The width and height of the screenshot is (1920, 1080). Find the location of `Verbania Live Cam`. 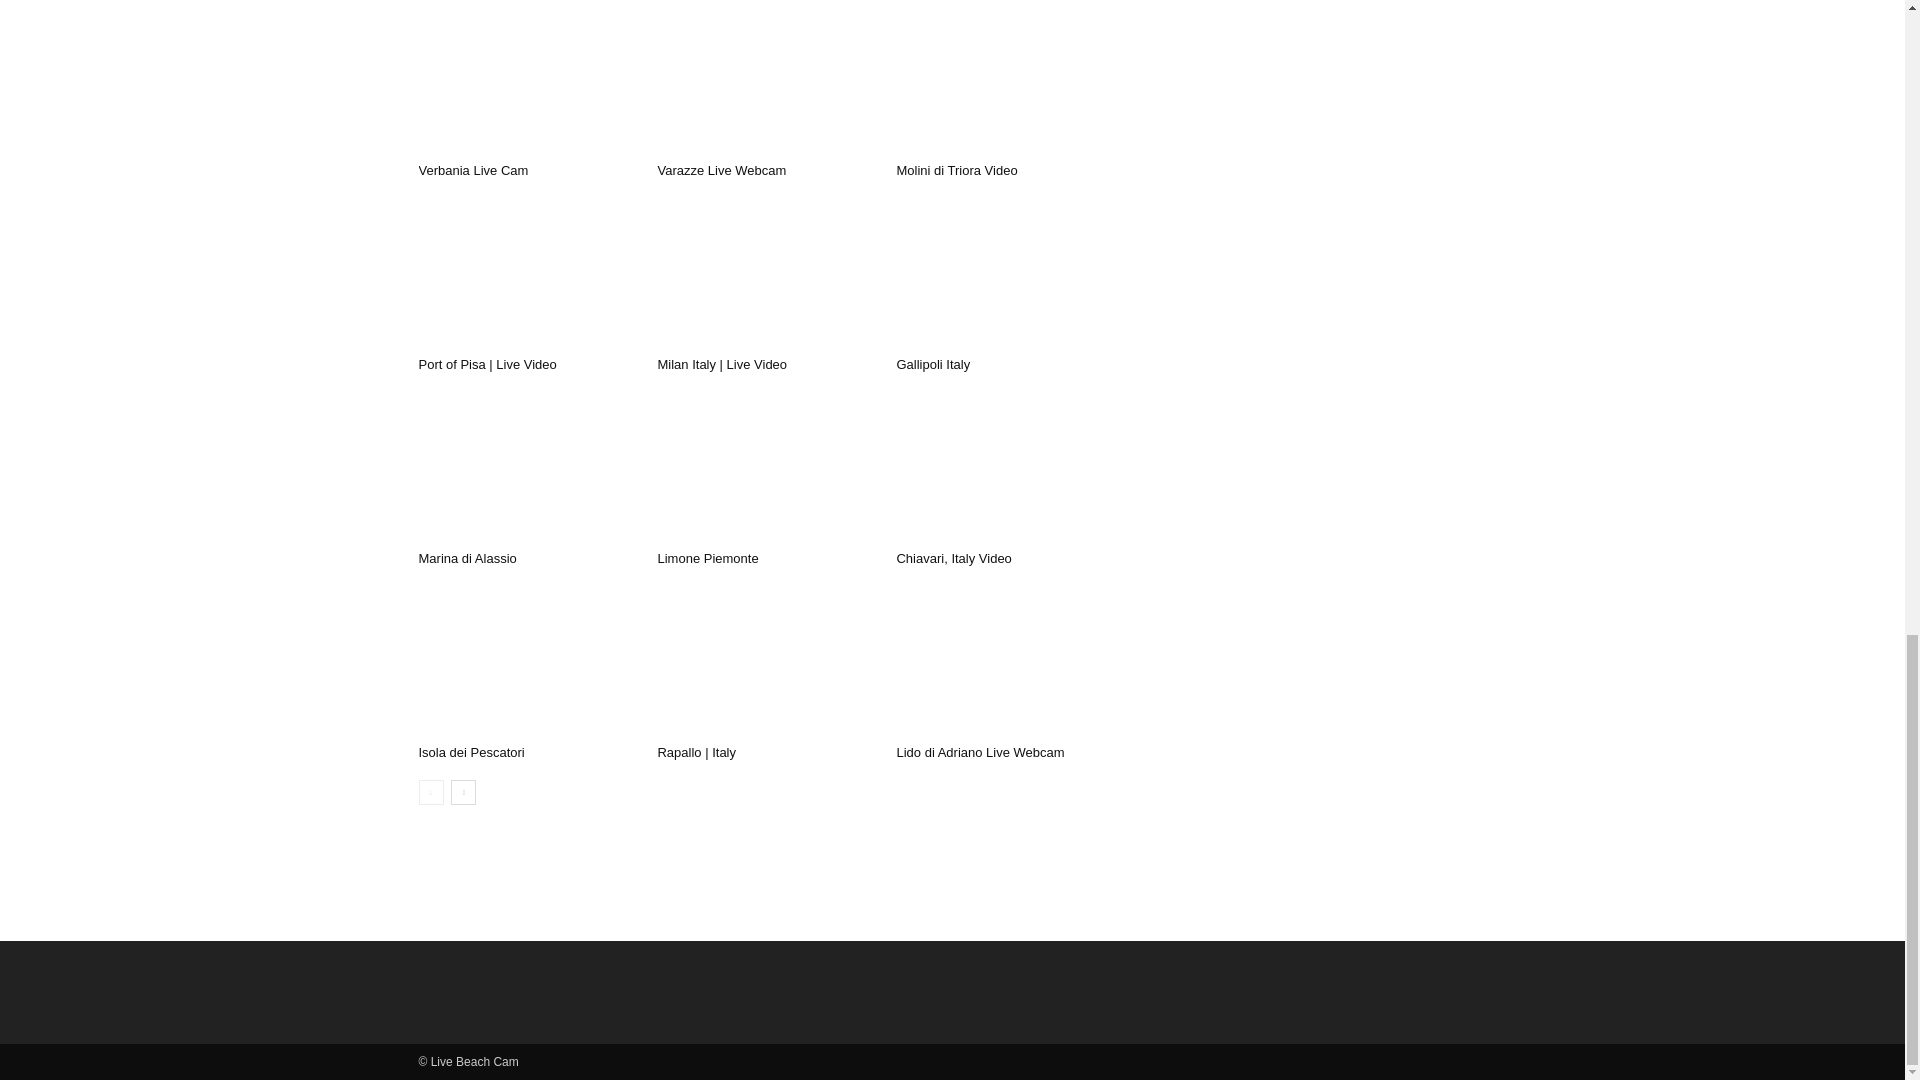

Verbania Live Cam is located at coordinates (526, 79).